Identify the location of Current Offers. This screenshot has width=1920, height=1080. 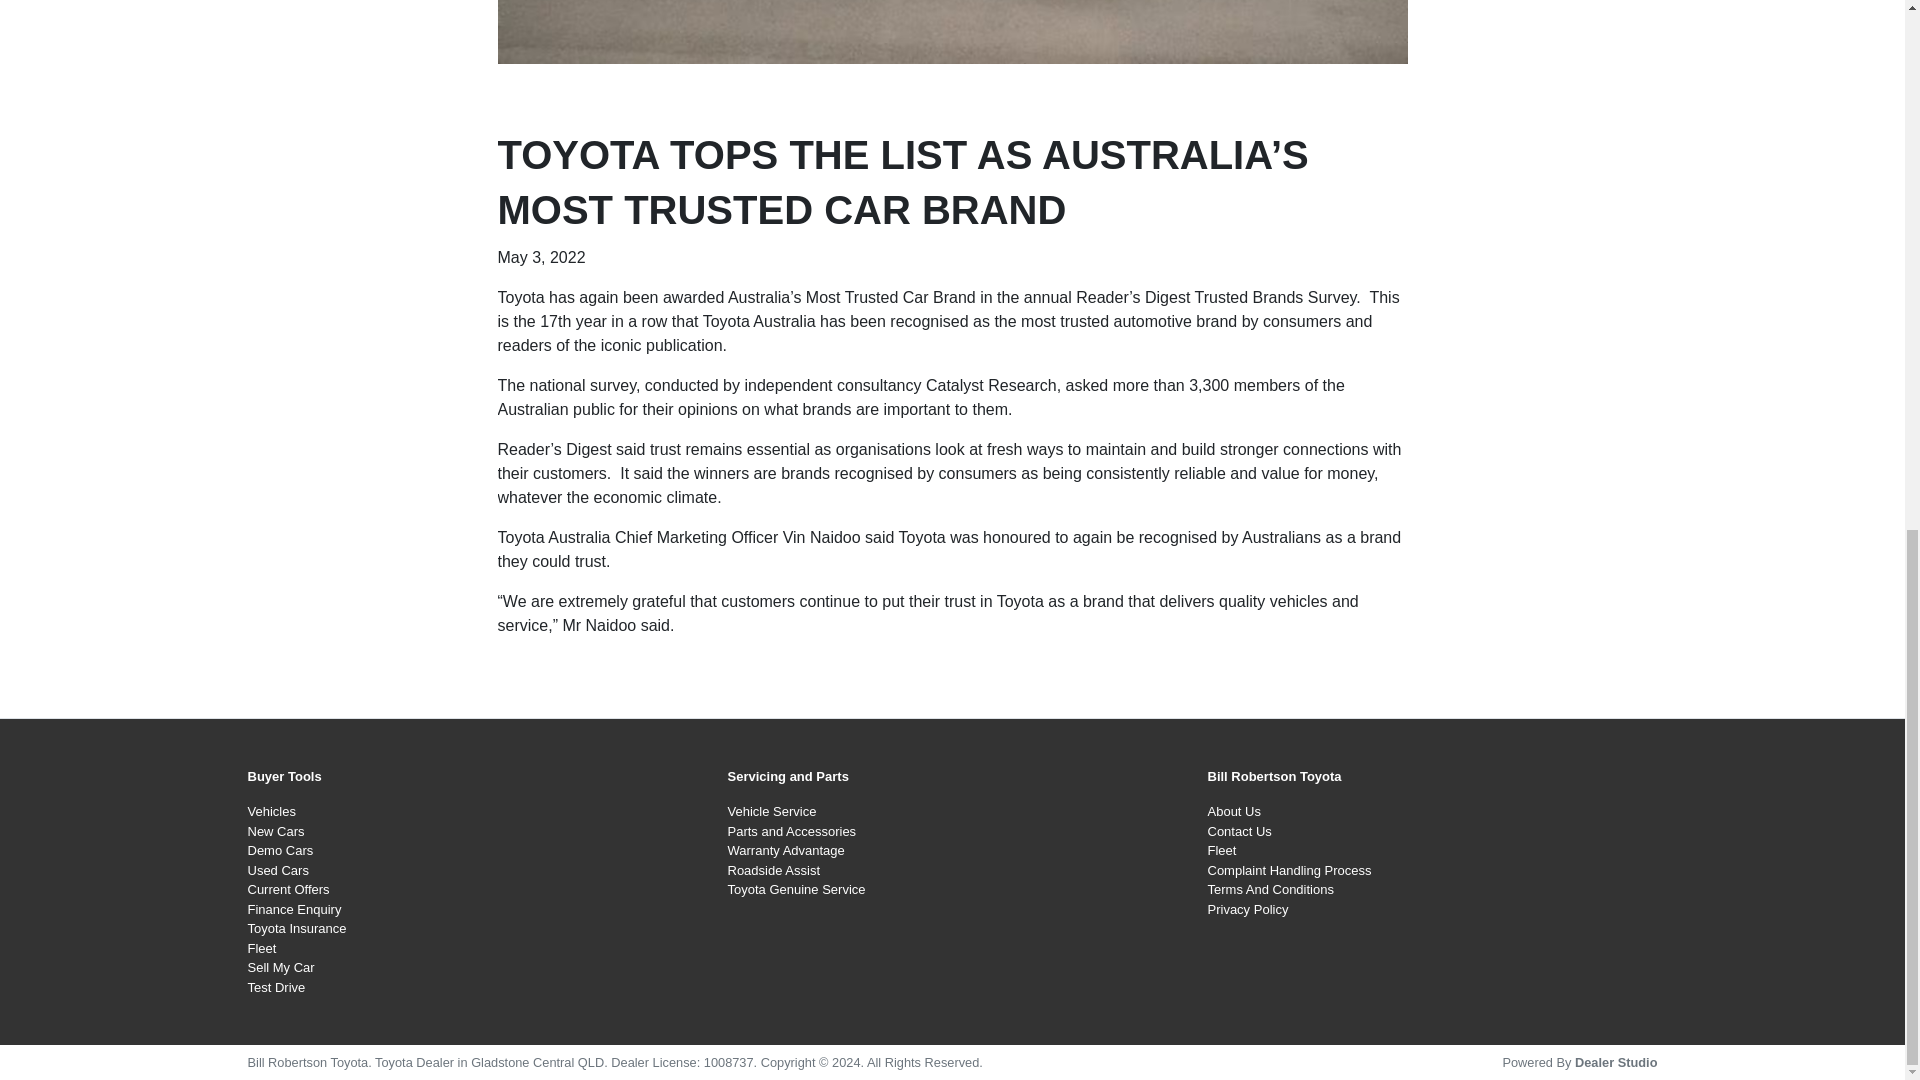
(288, 890).